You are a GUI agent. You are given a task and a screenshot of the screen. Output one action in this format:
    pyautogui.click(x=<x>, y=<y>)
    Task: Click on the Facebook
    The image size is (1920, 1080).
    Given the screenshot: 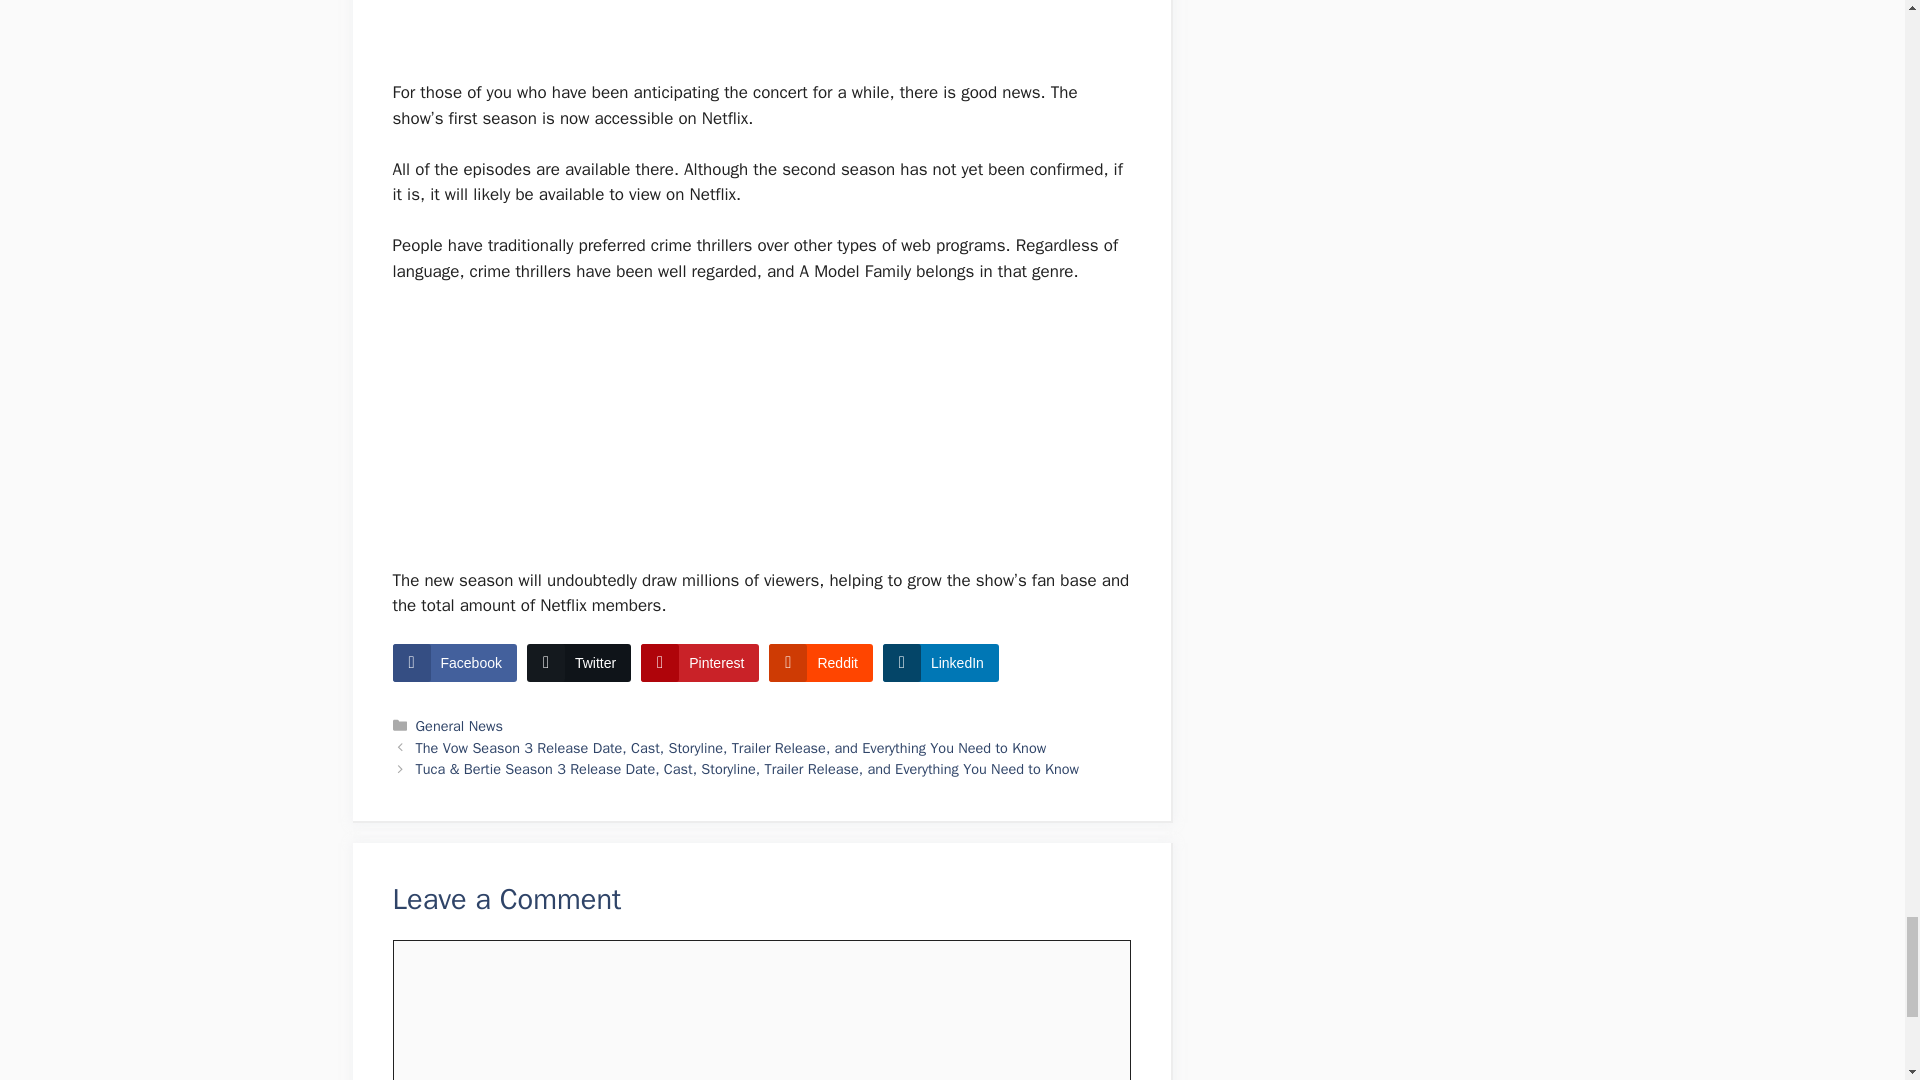 What is the action you would take?
    pyautogui.click(x=454, y=662)
    